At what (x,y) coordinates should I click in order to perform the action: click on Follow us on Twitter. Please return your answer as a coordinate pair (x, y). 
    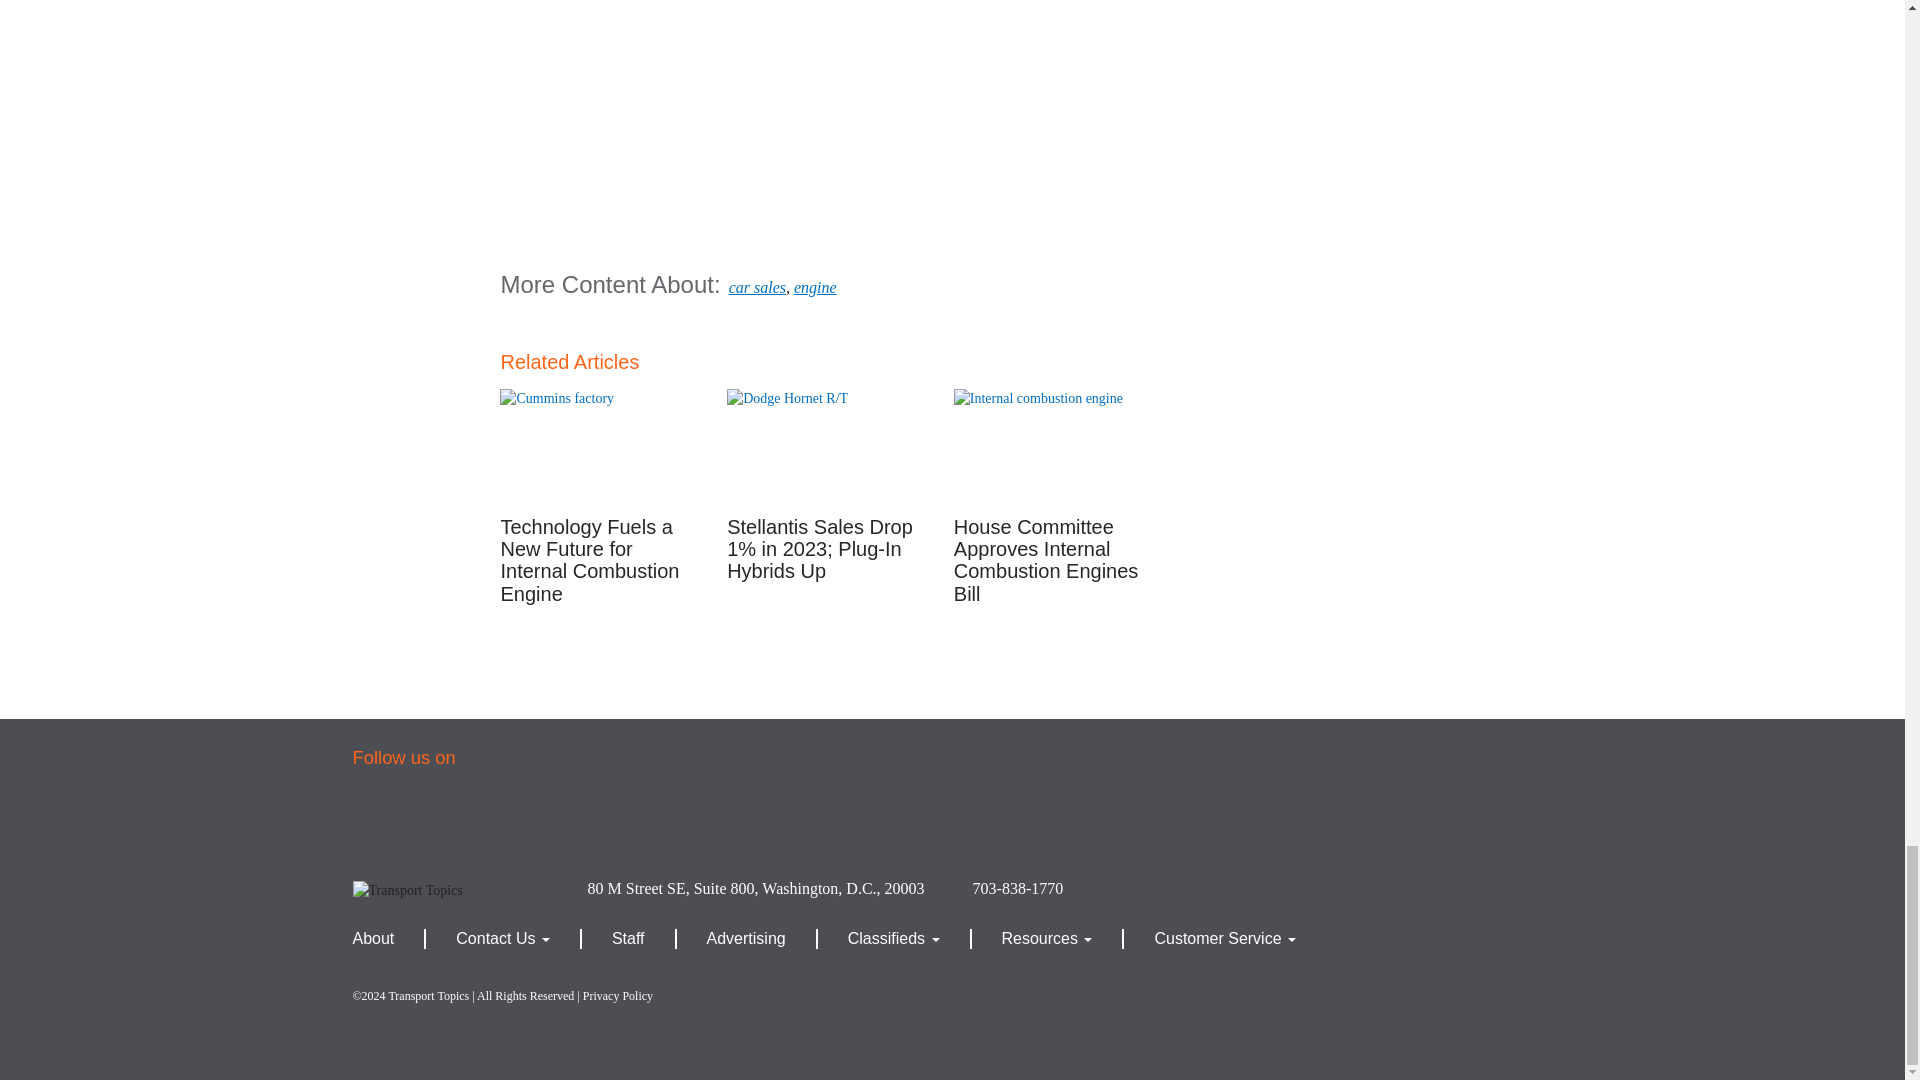
    Looking at the image, I should click on (462, 820).